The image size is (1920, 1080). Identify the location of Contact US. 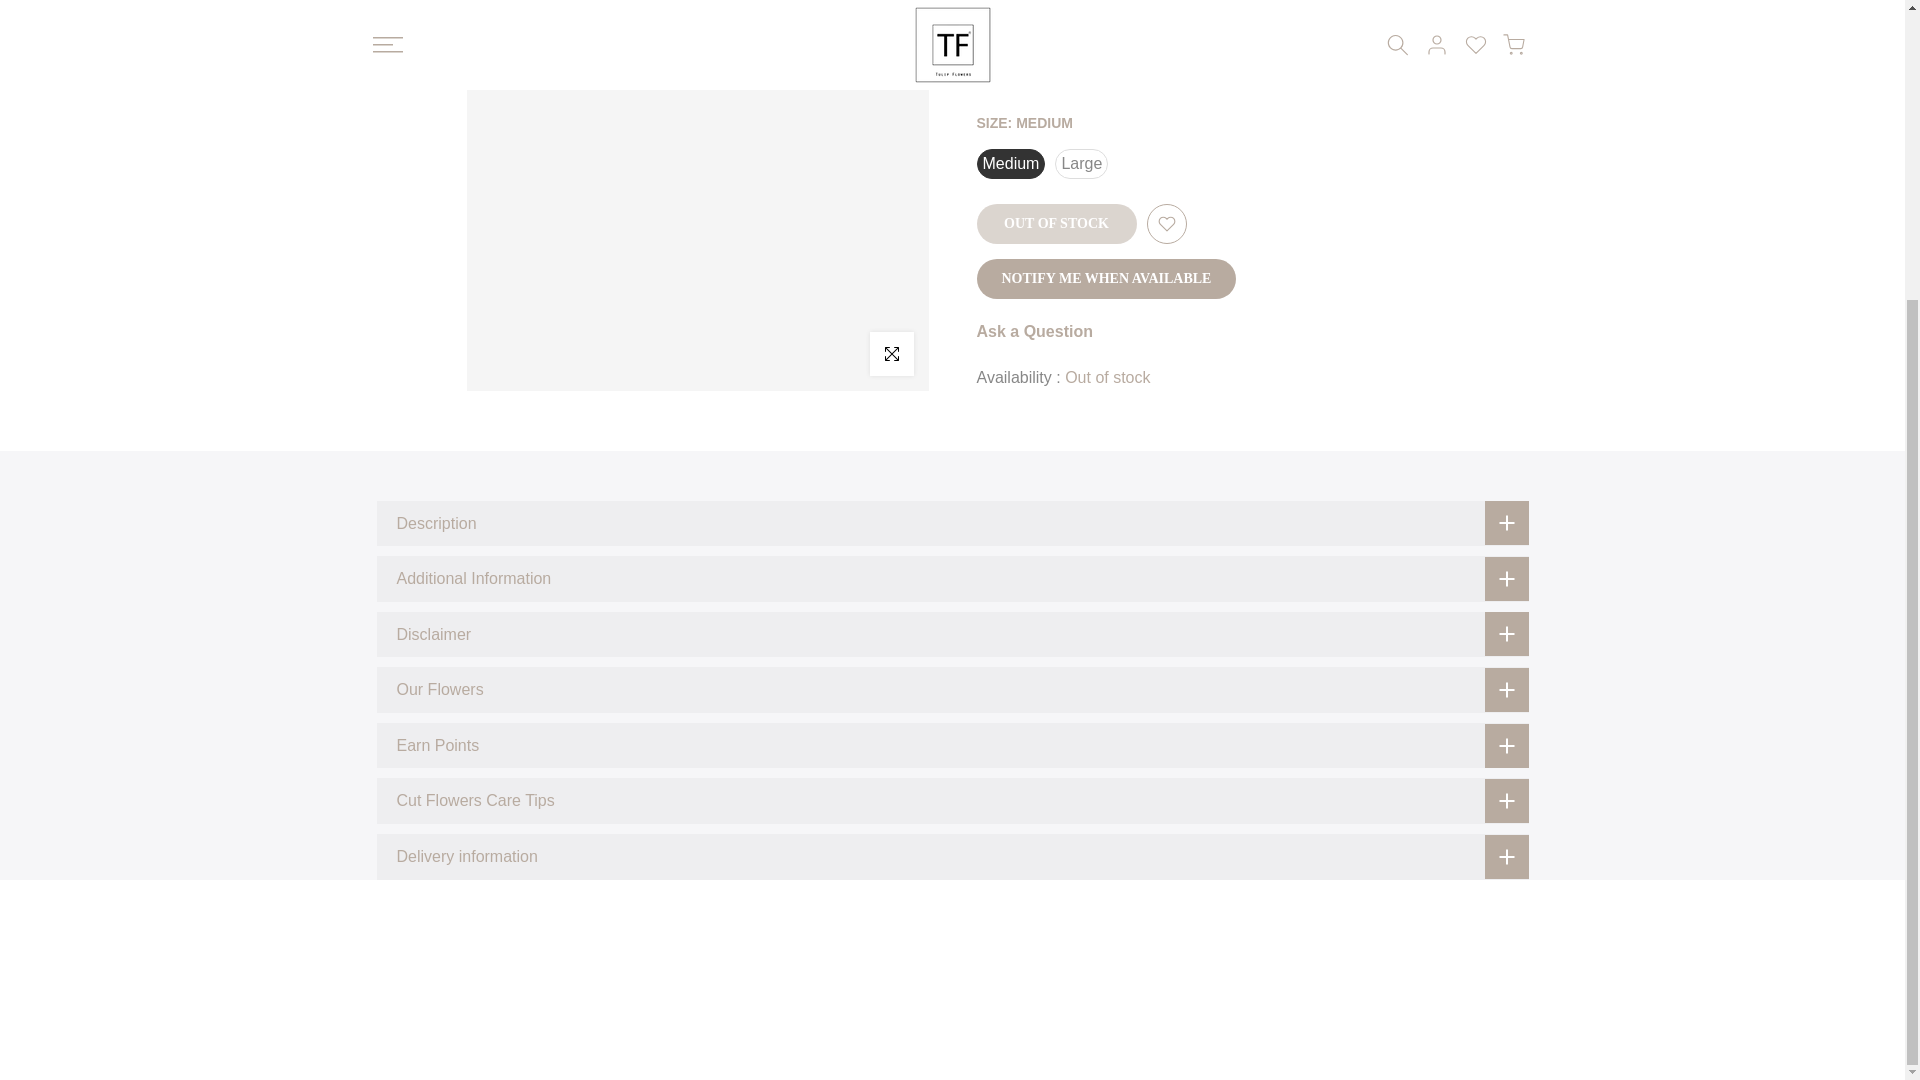
(460, 288).